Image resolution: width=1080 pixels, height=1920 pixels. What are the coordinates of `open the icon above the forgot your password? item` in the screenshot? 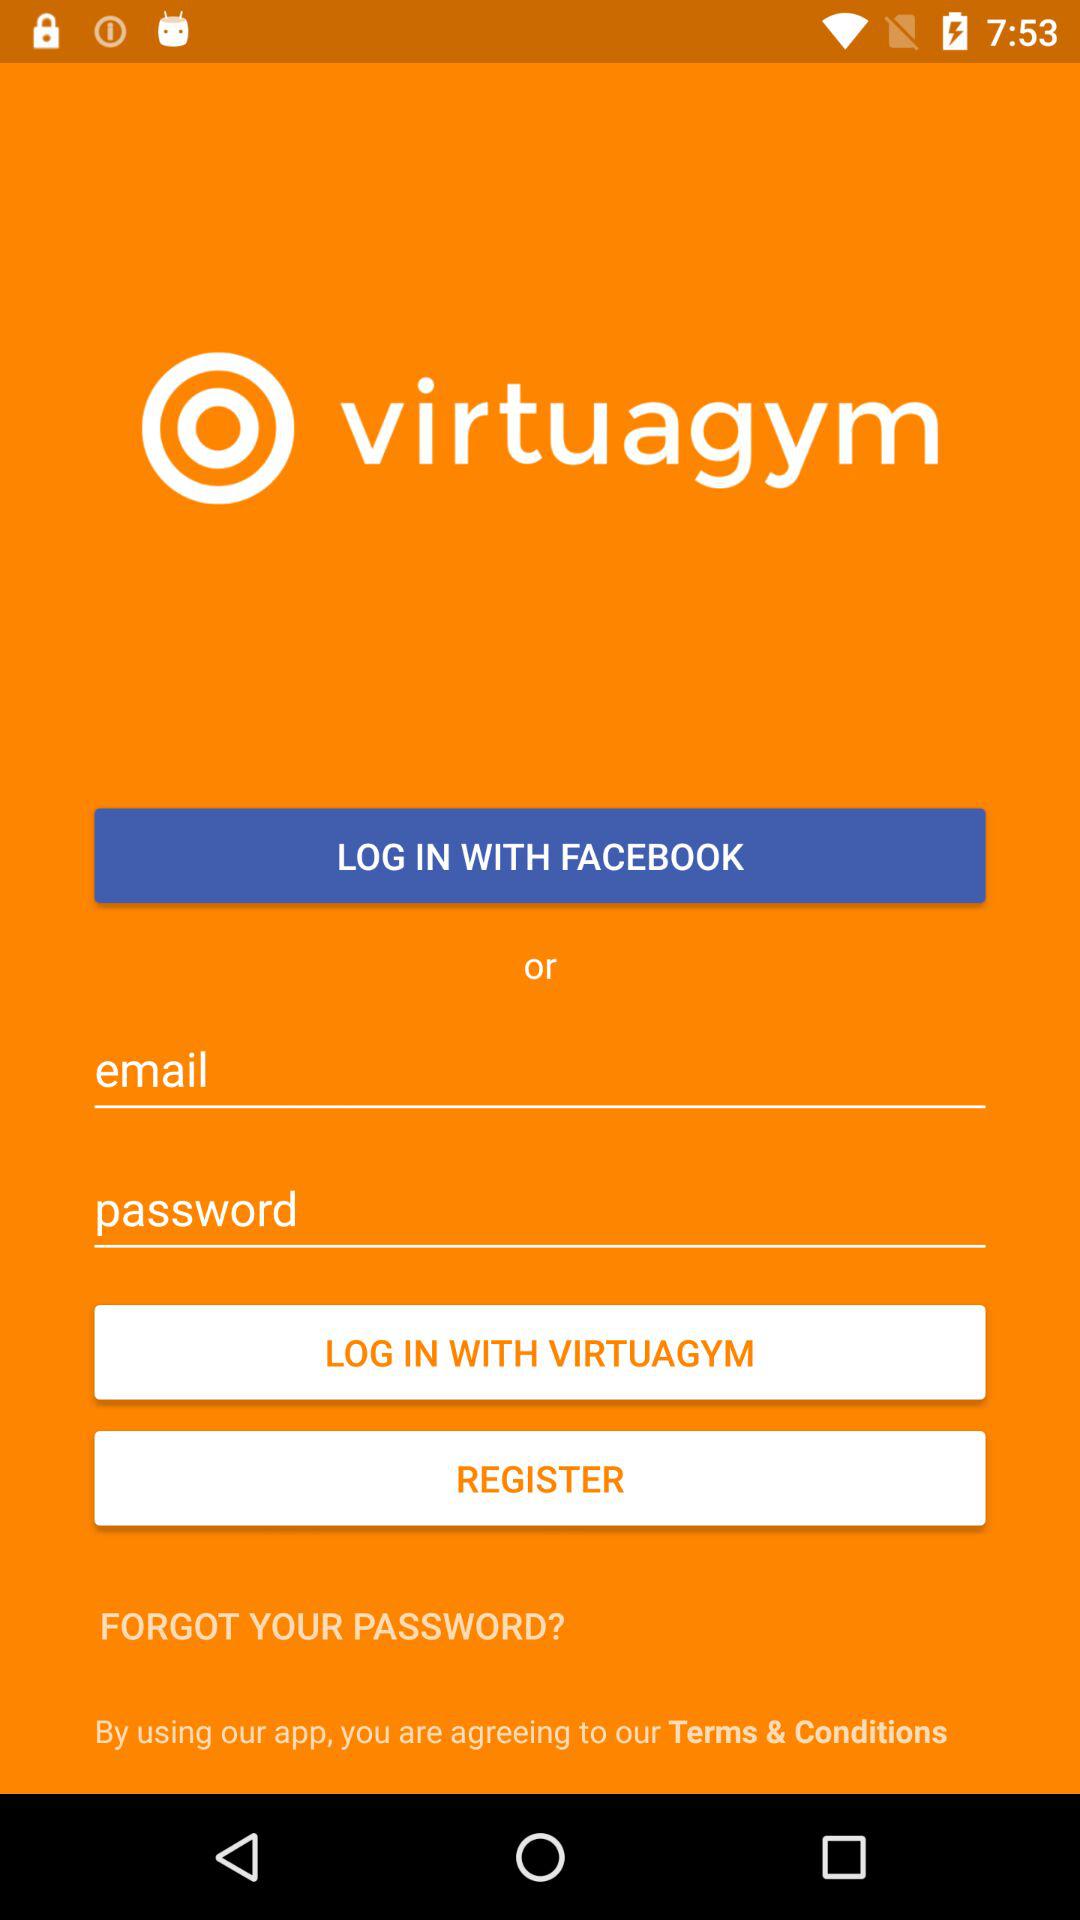 It's located at (540, 1478).